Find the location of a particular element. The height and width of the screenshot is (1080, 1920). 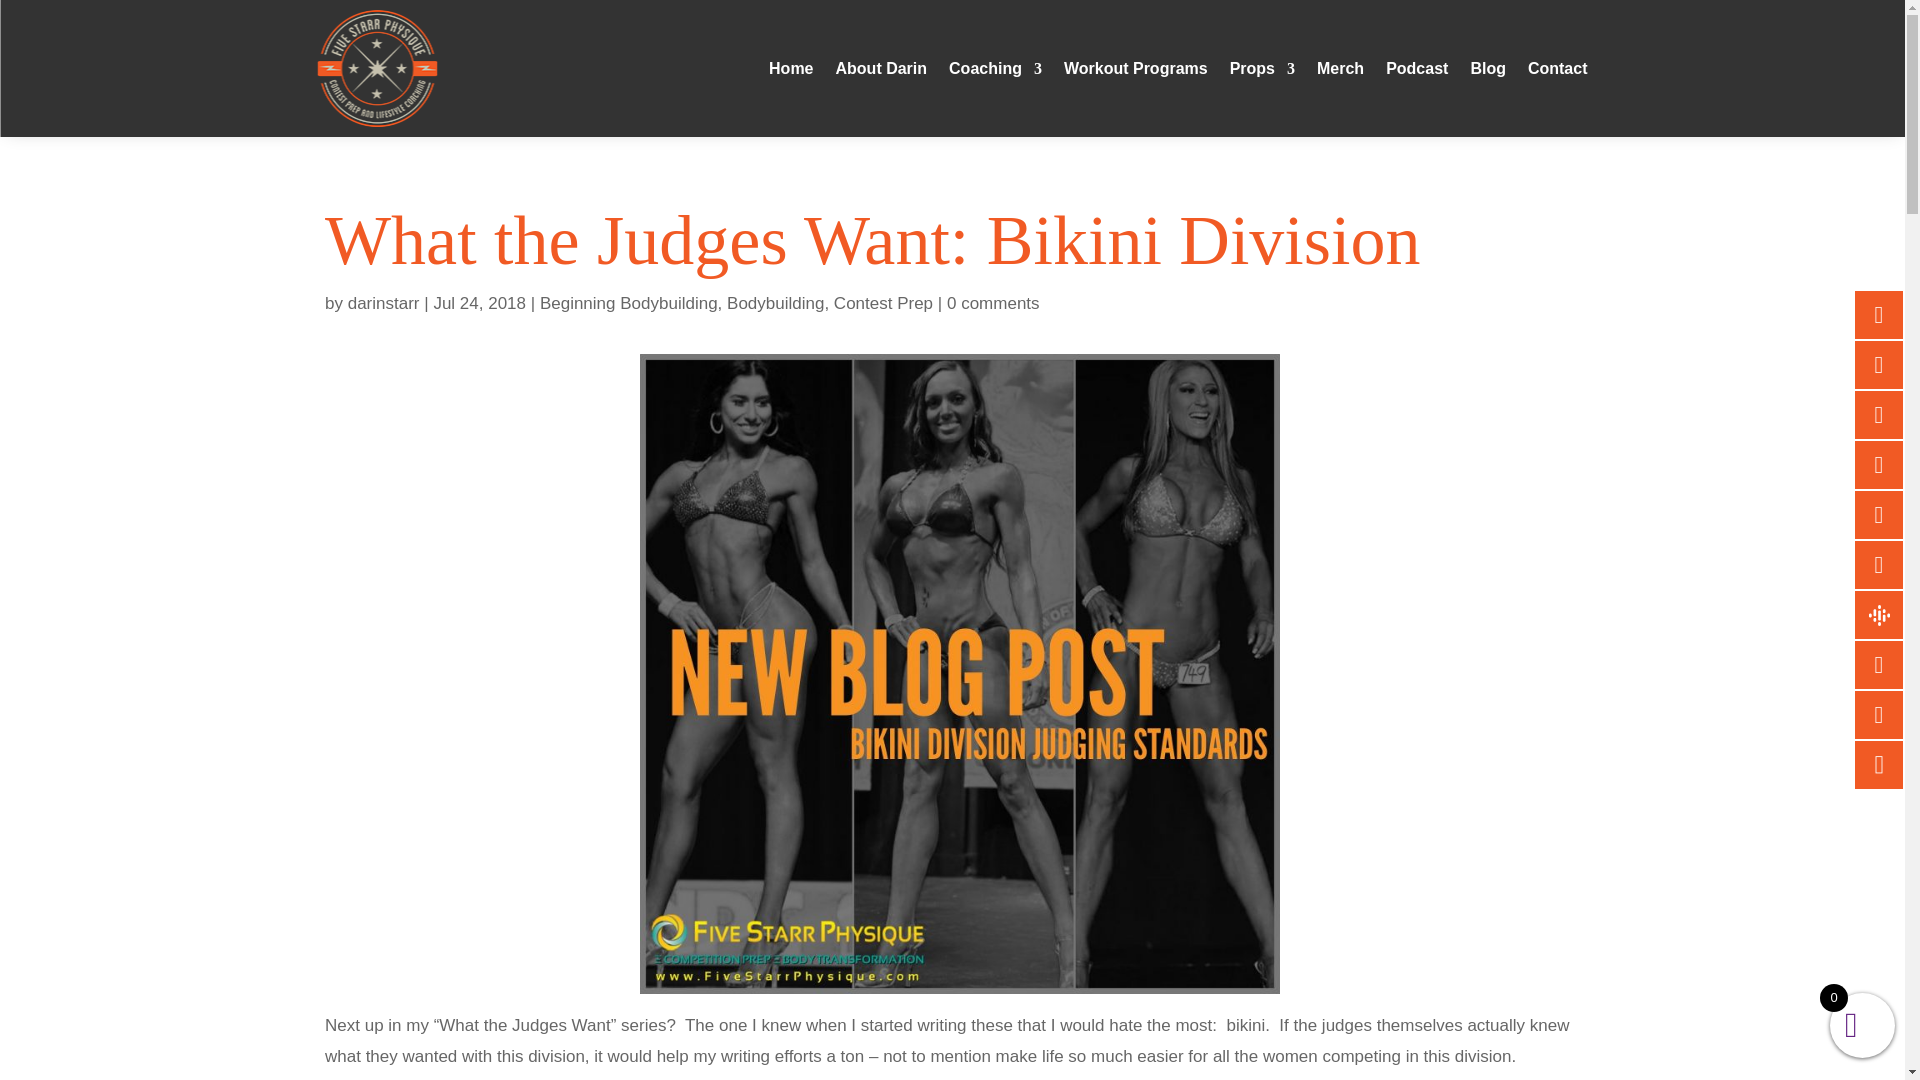

darinstarr is located at coordinates (384, 303).